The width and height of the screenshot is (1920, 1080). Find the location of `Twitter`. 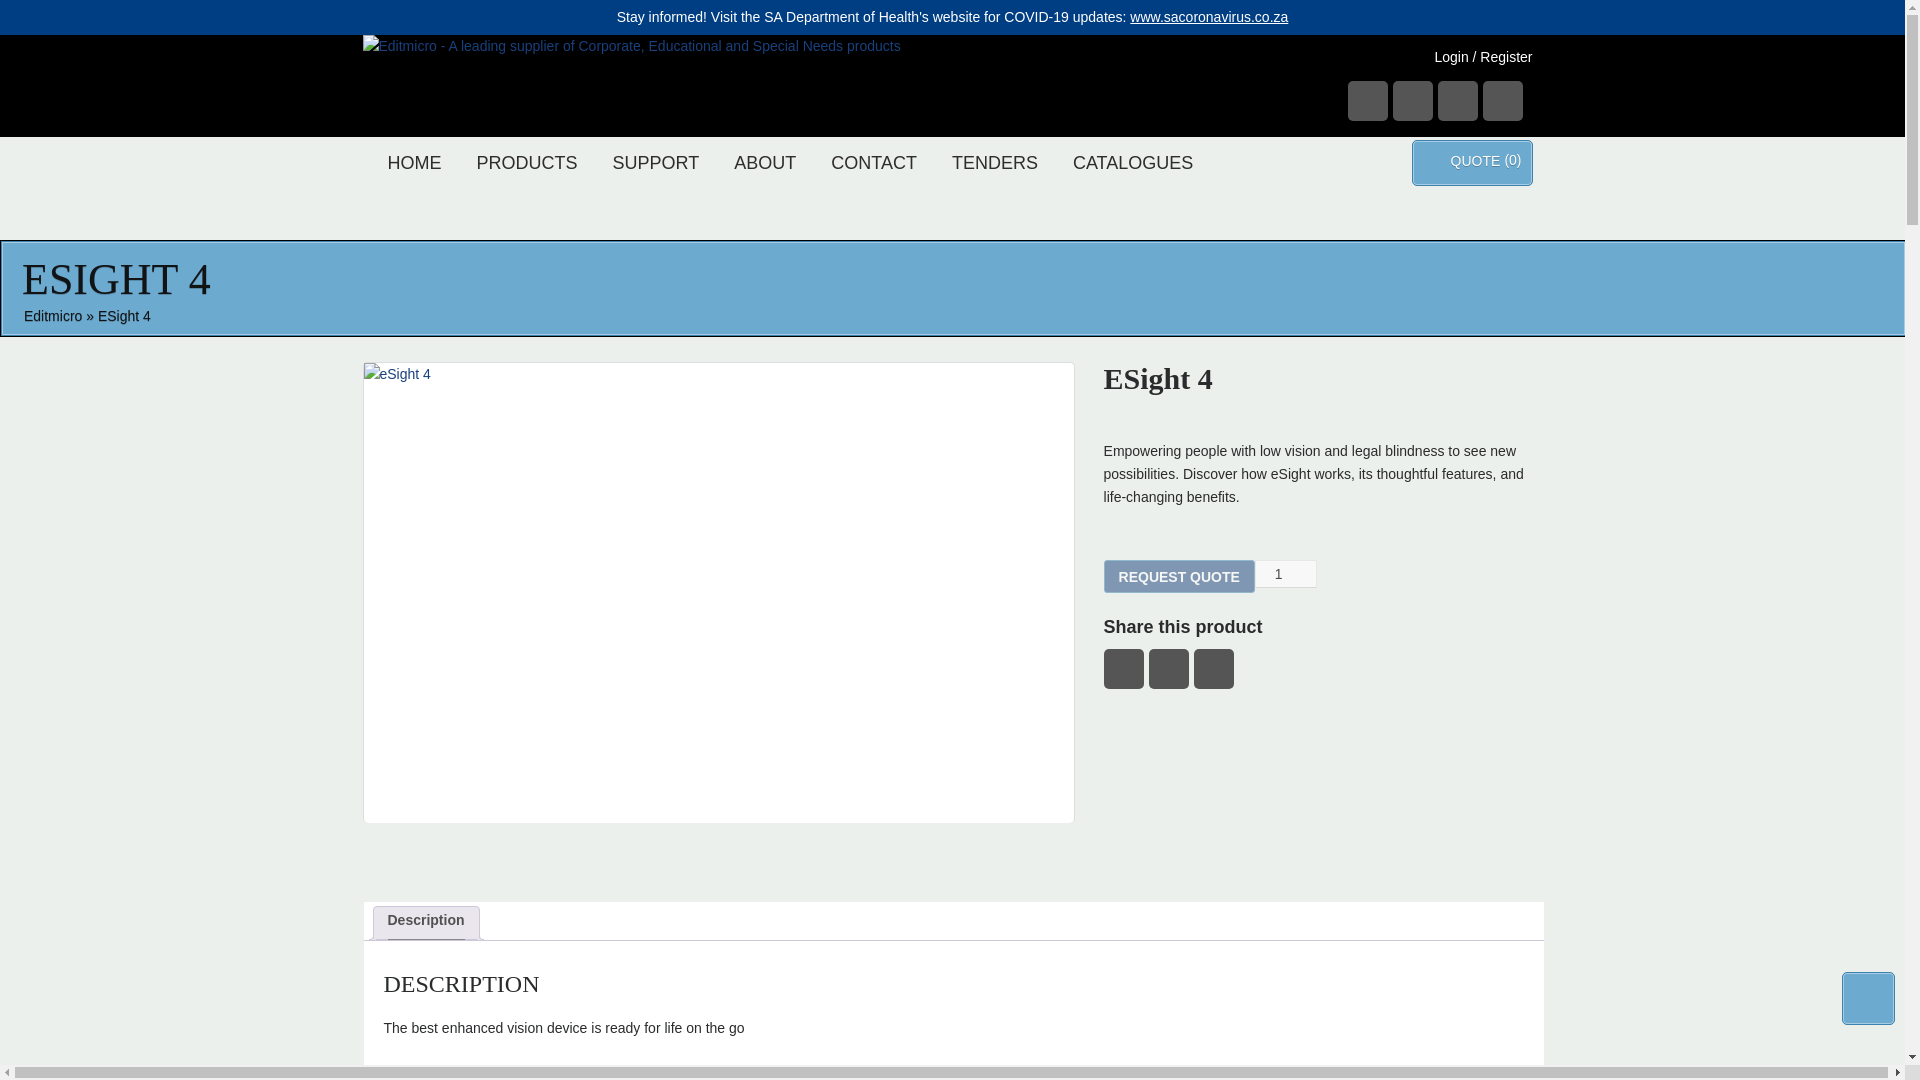

Twitter is located at coordinates (1412, 100).